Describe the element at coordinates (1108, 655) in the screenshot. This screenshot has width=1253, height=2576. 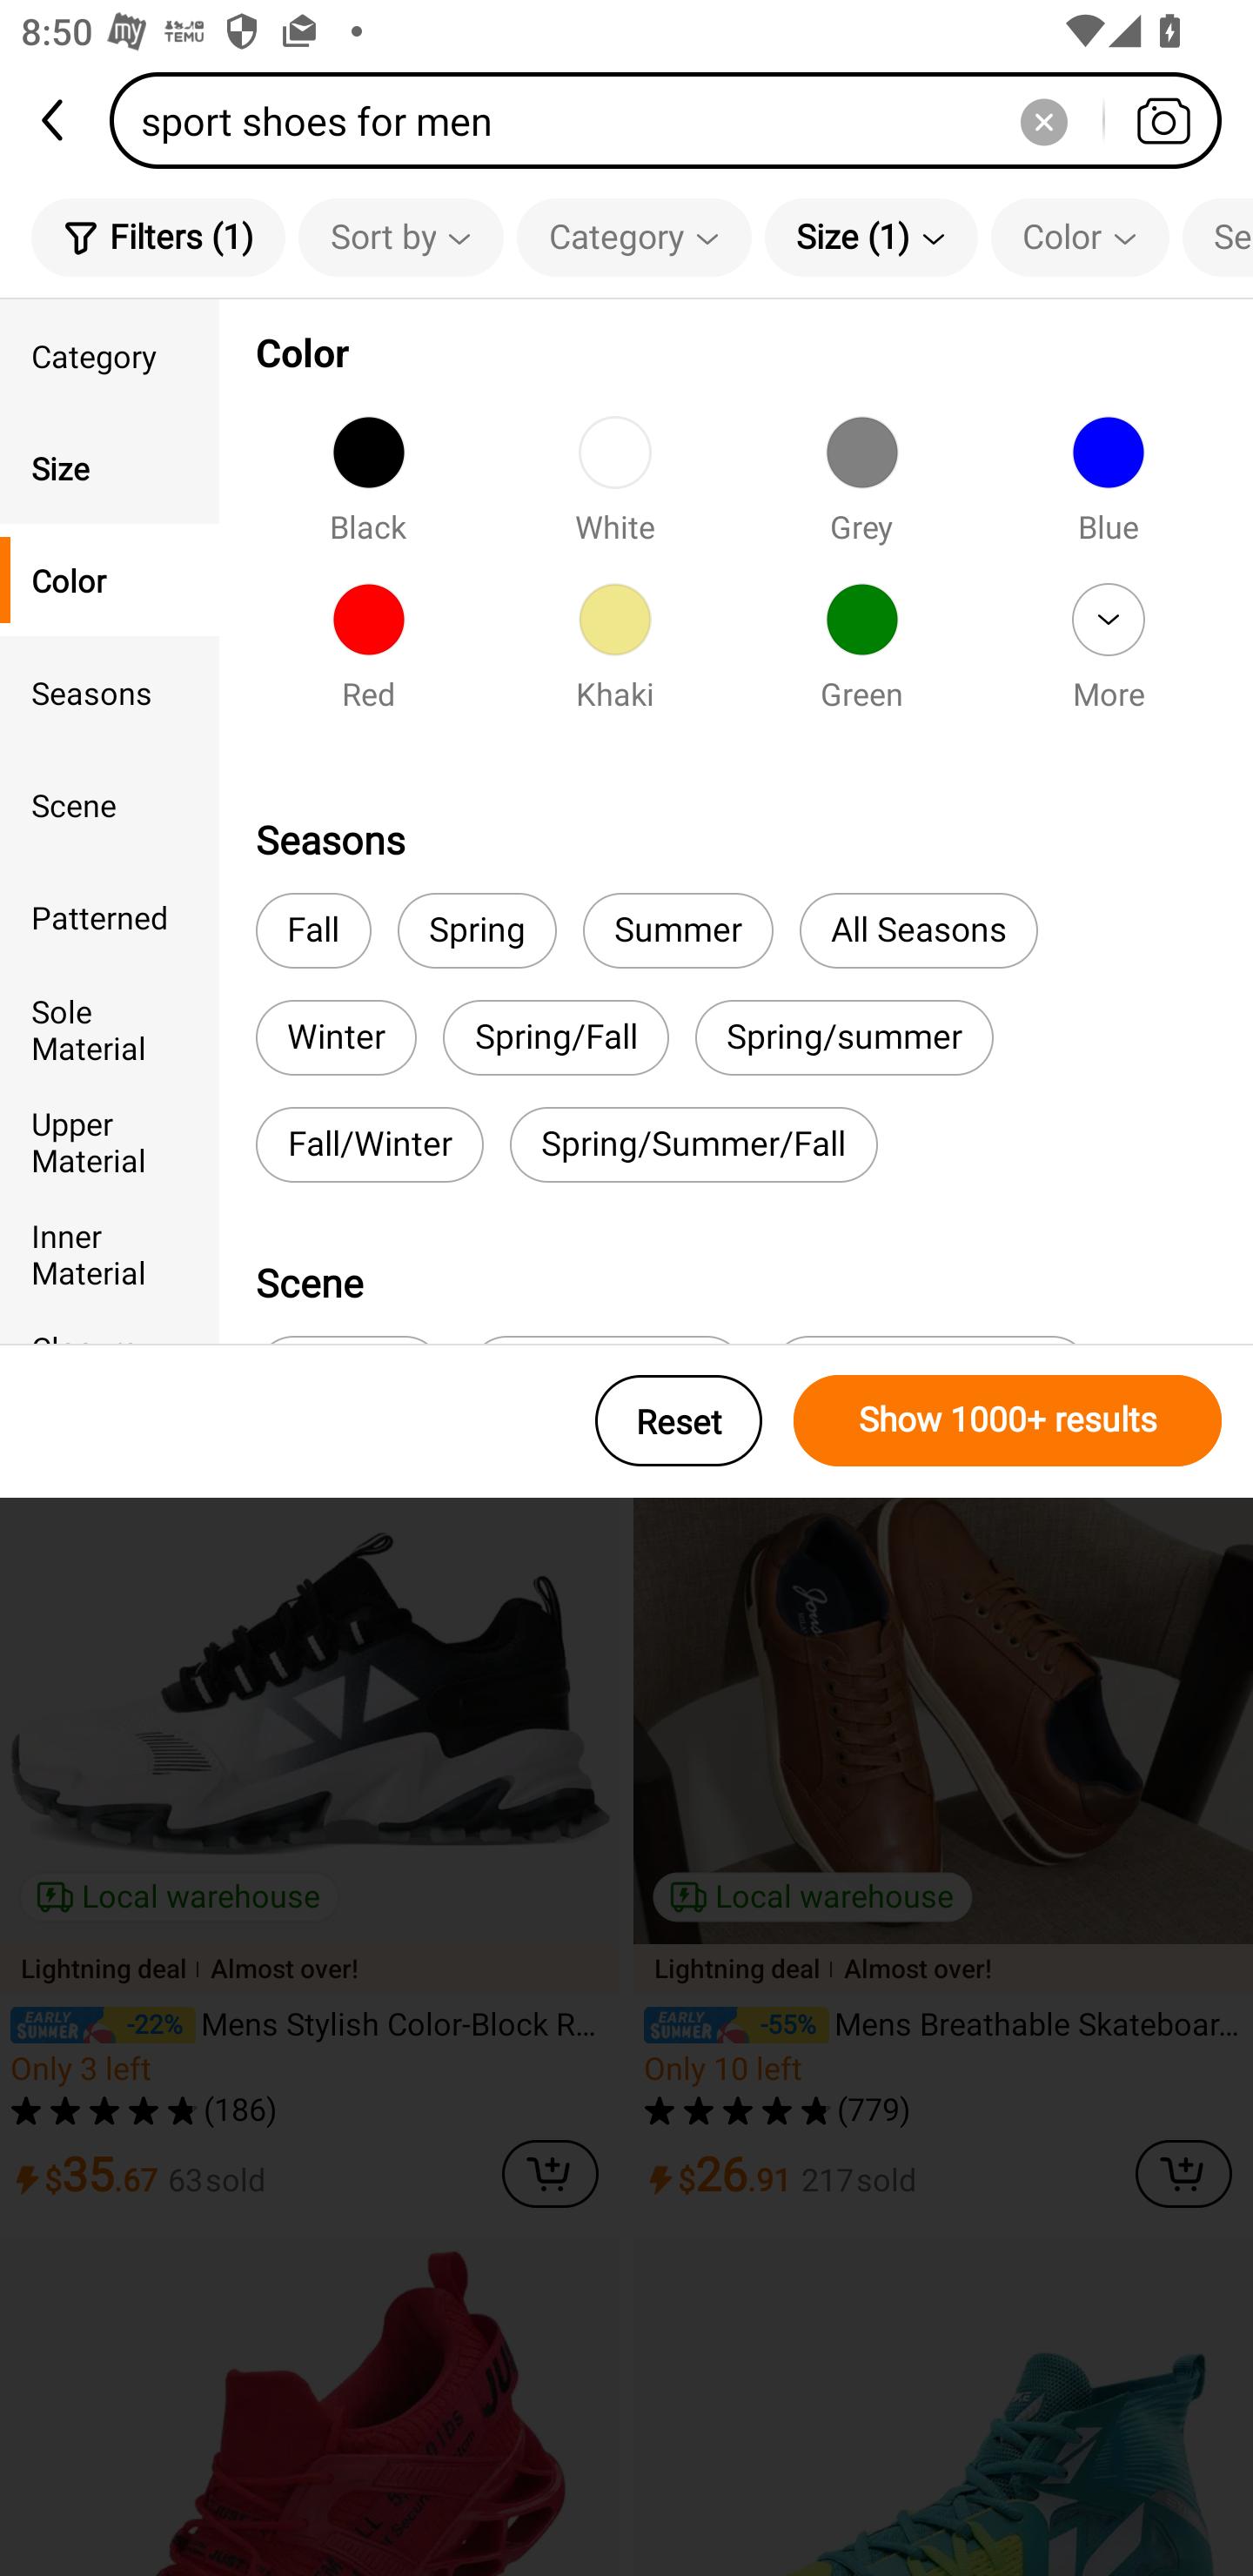
I see `More` at that location.